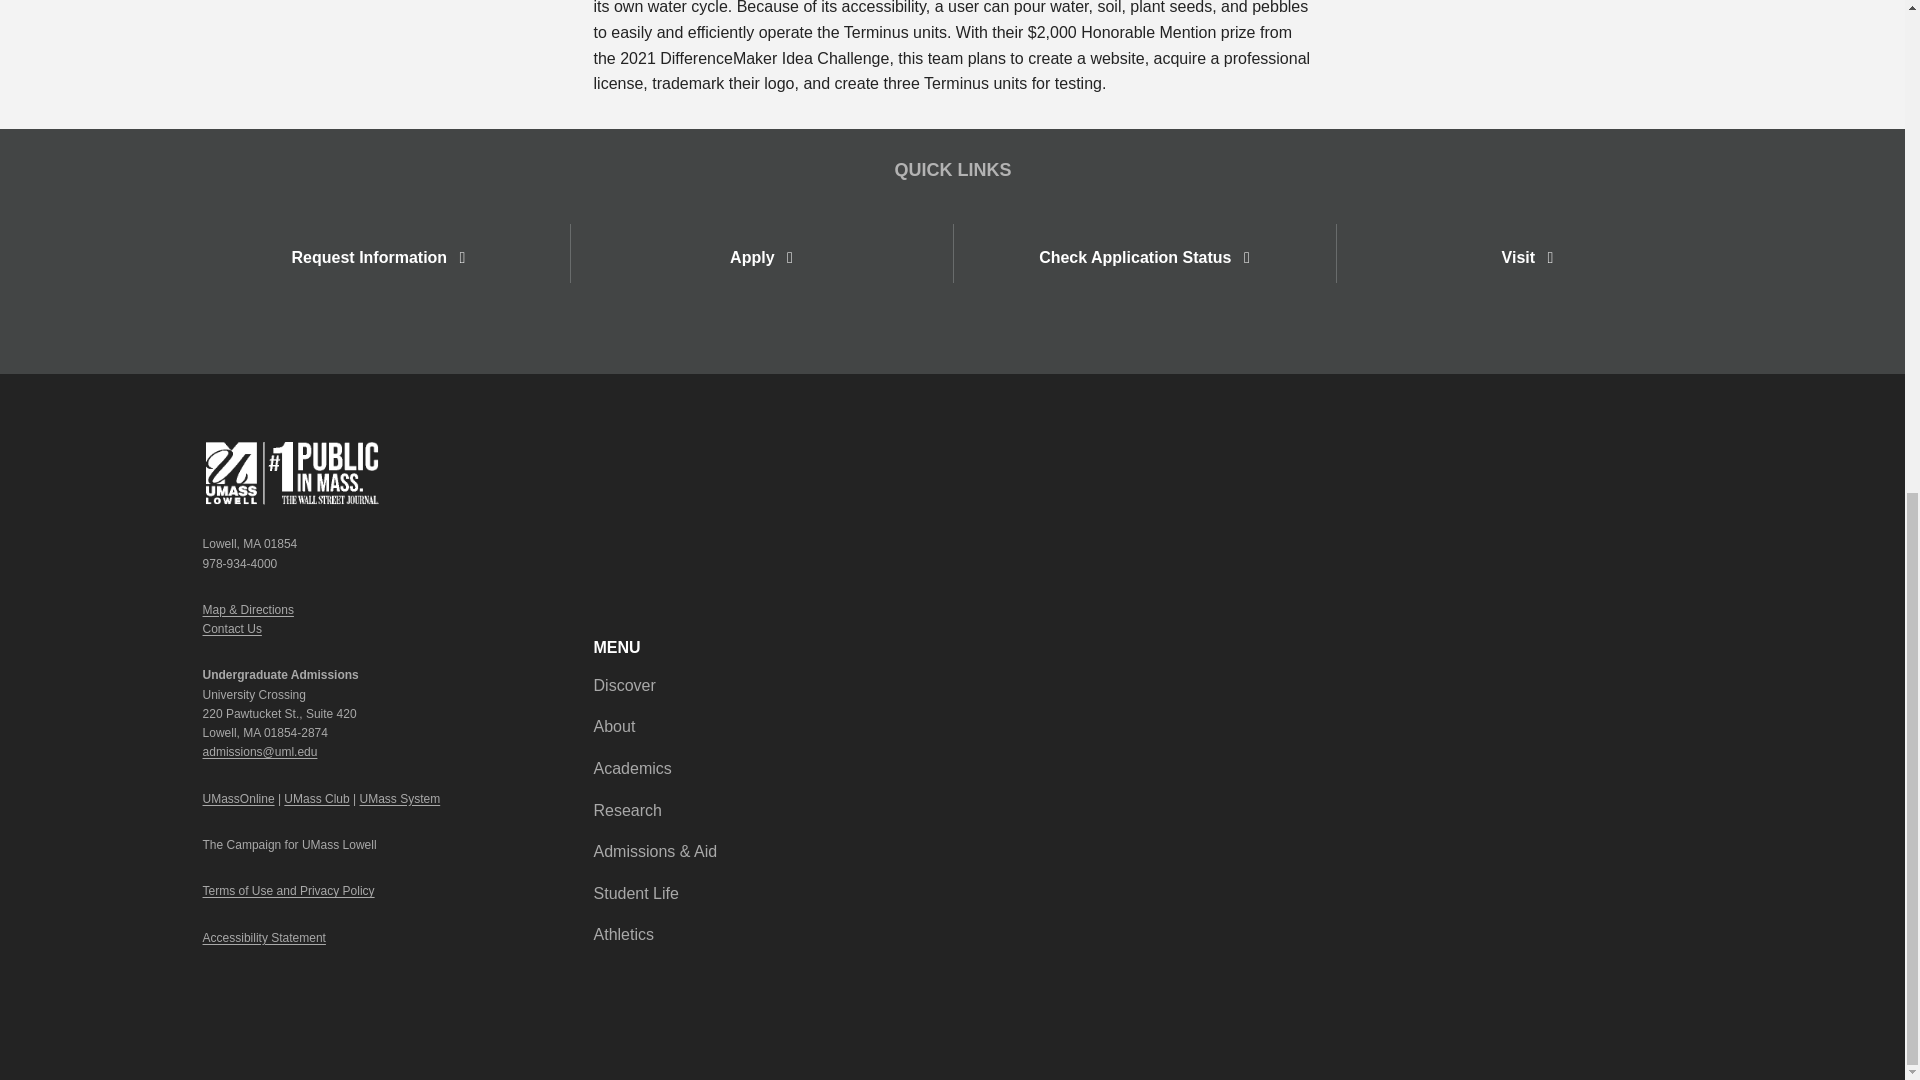 The height and width of the screenshot is (1080, 1920). Describe the element at coordinates (1641, 456) in the screenshot. I see `Twitter` at that location.